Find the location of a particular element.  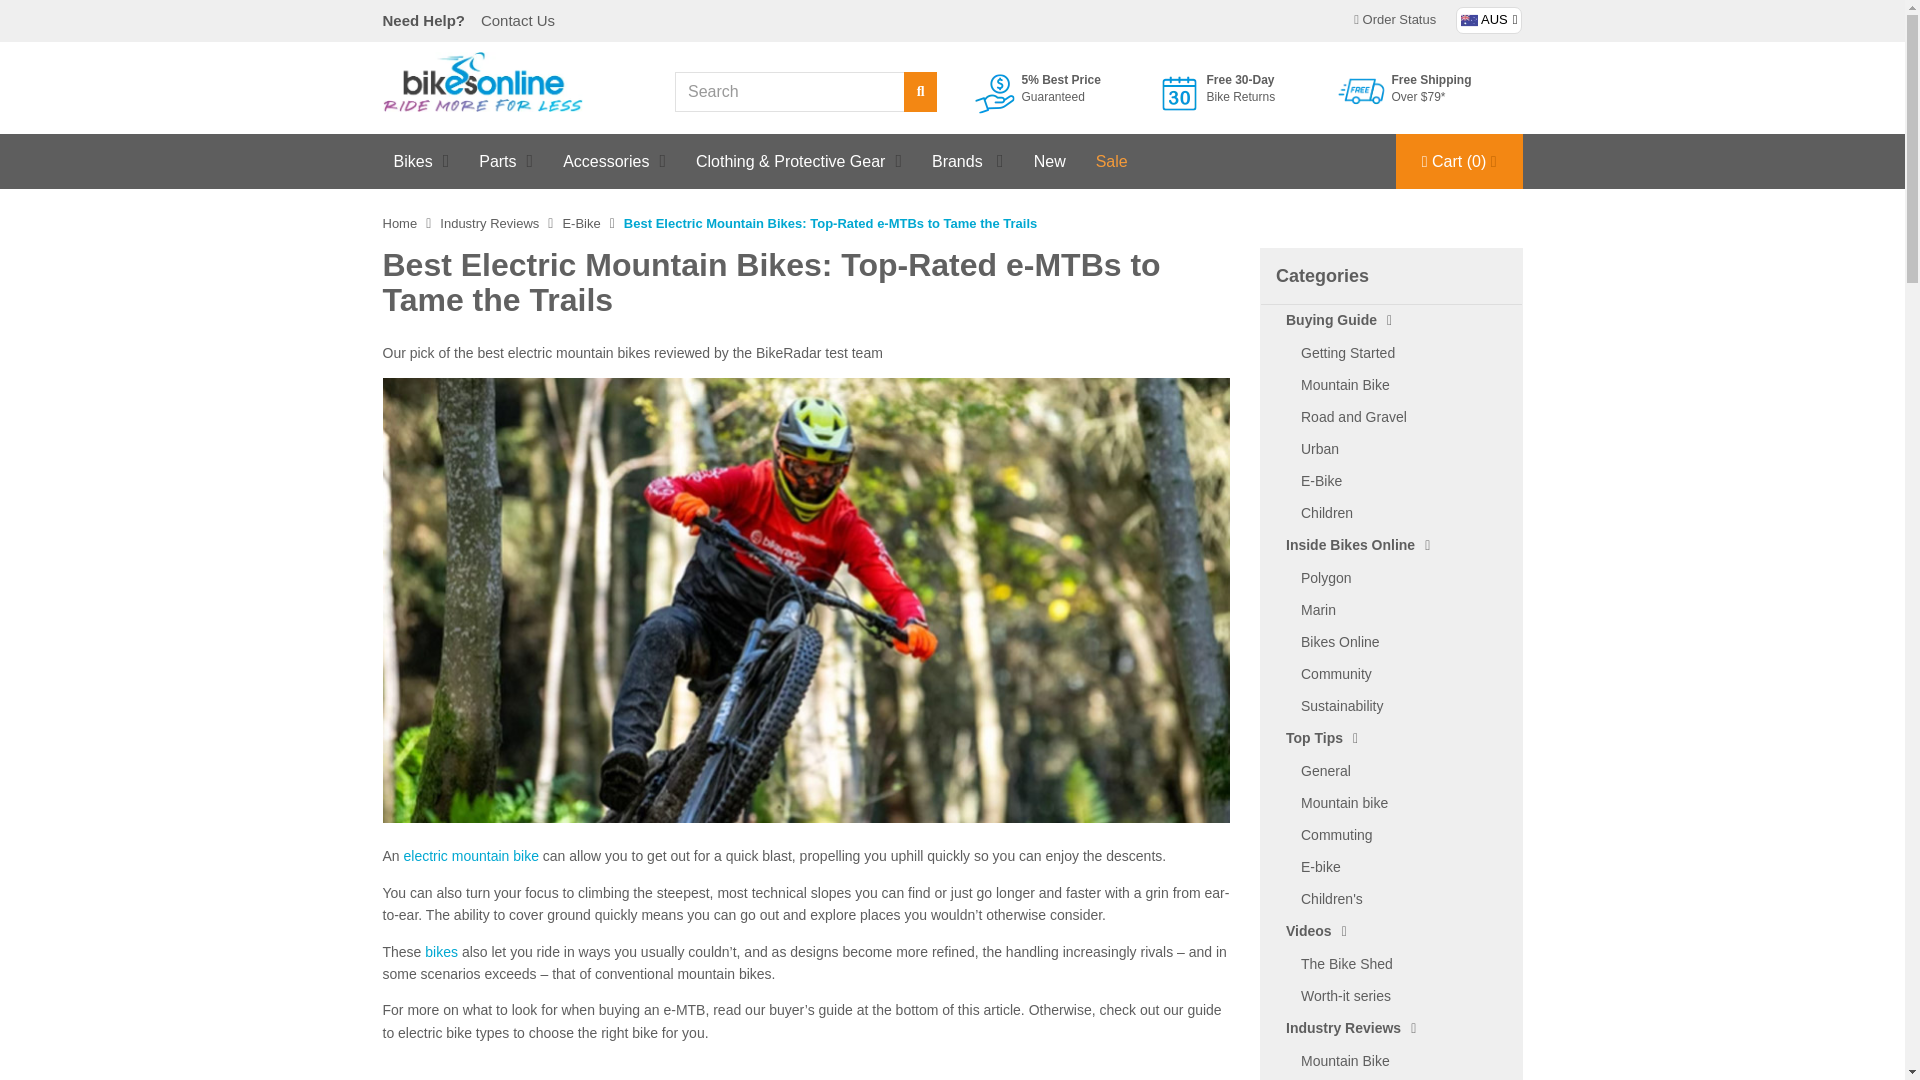

link to Free Shipping is located at coordinates (1429, 92).